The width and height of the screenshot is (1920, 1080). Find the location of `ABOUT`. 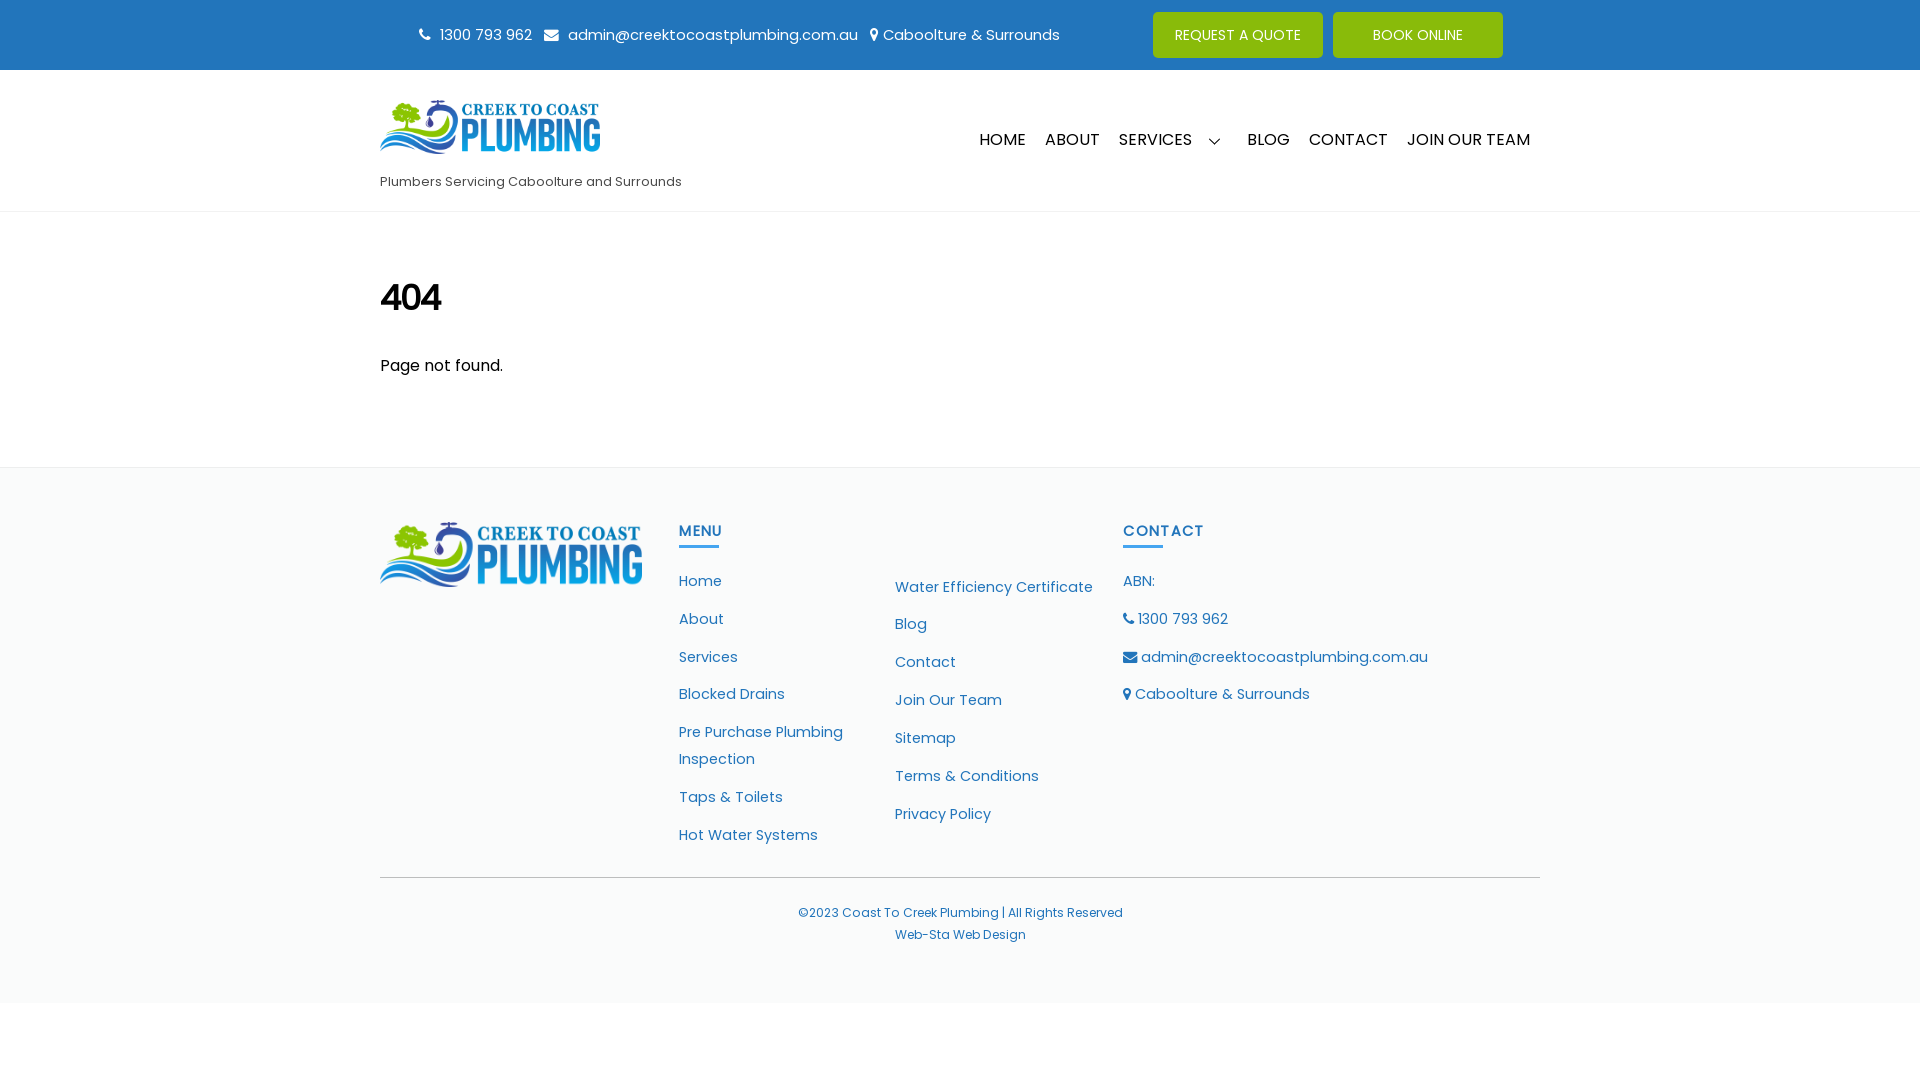

ABOUT is located at coordinates (1073, 141).